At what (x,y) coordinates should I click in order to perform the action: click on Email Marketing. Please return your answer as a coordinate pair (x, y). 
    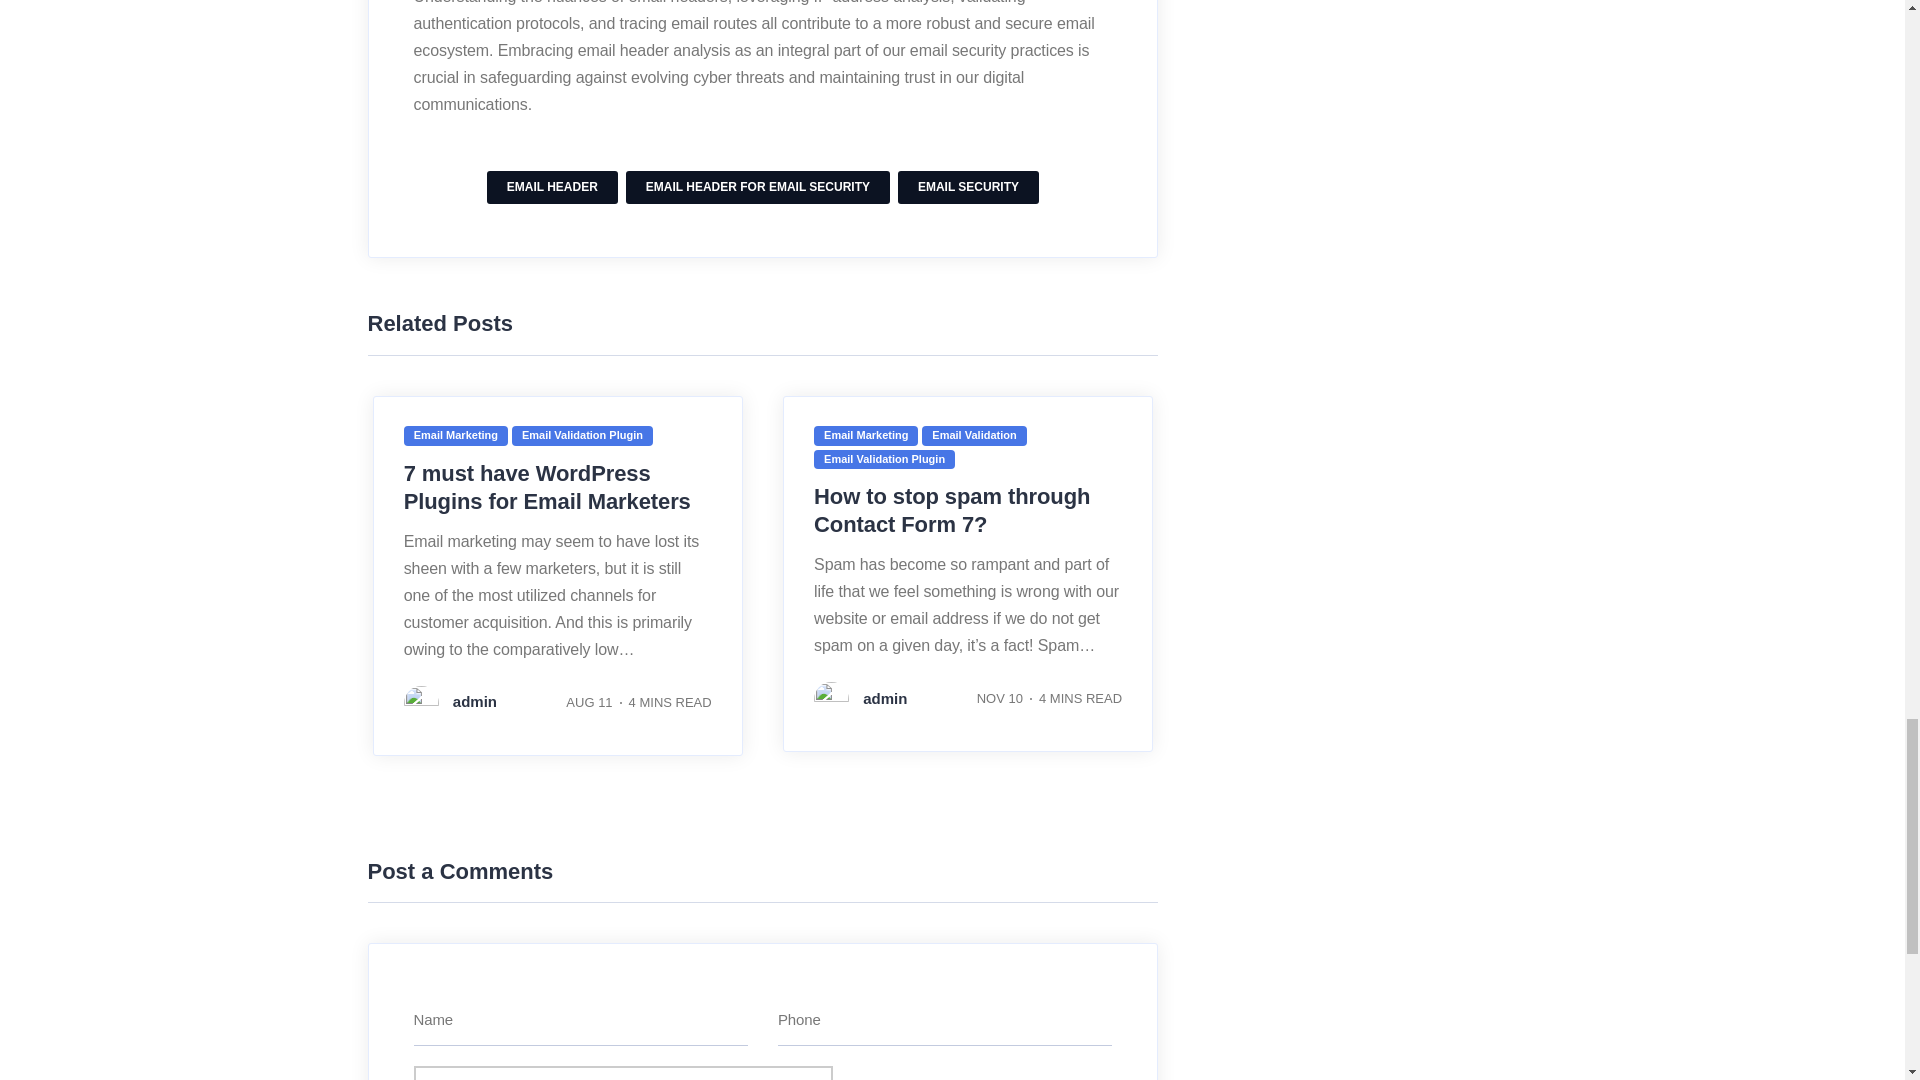
    Looking at the image, I should click on (866, 433).